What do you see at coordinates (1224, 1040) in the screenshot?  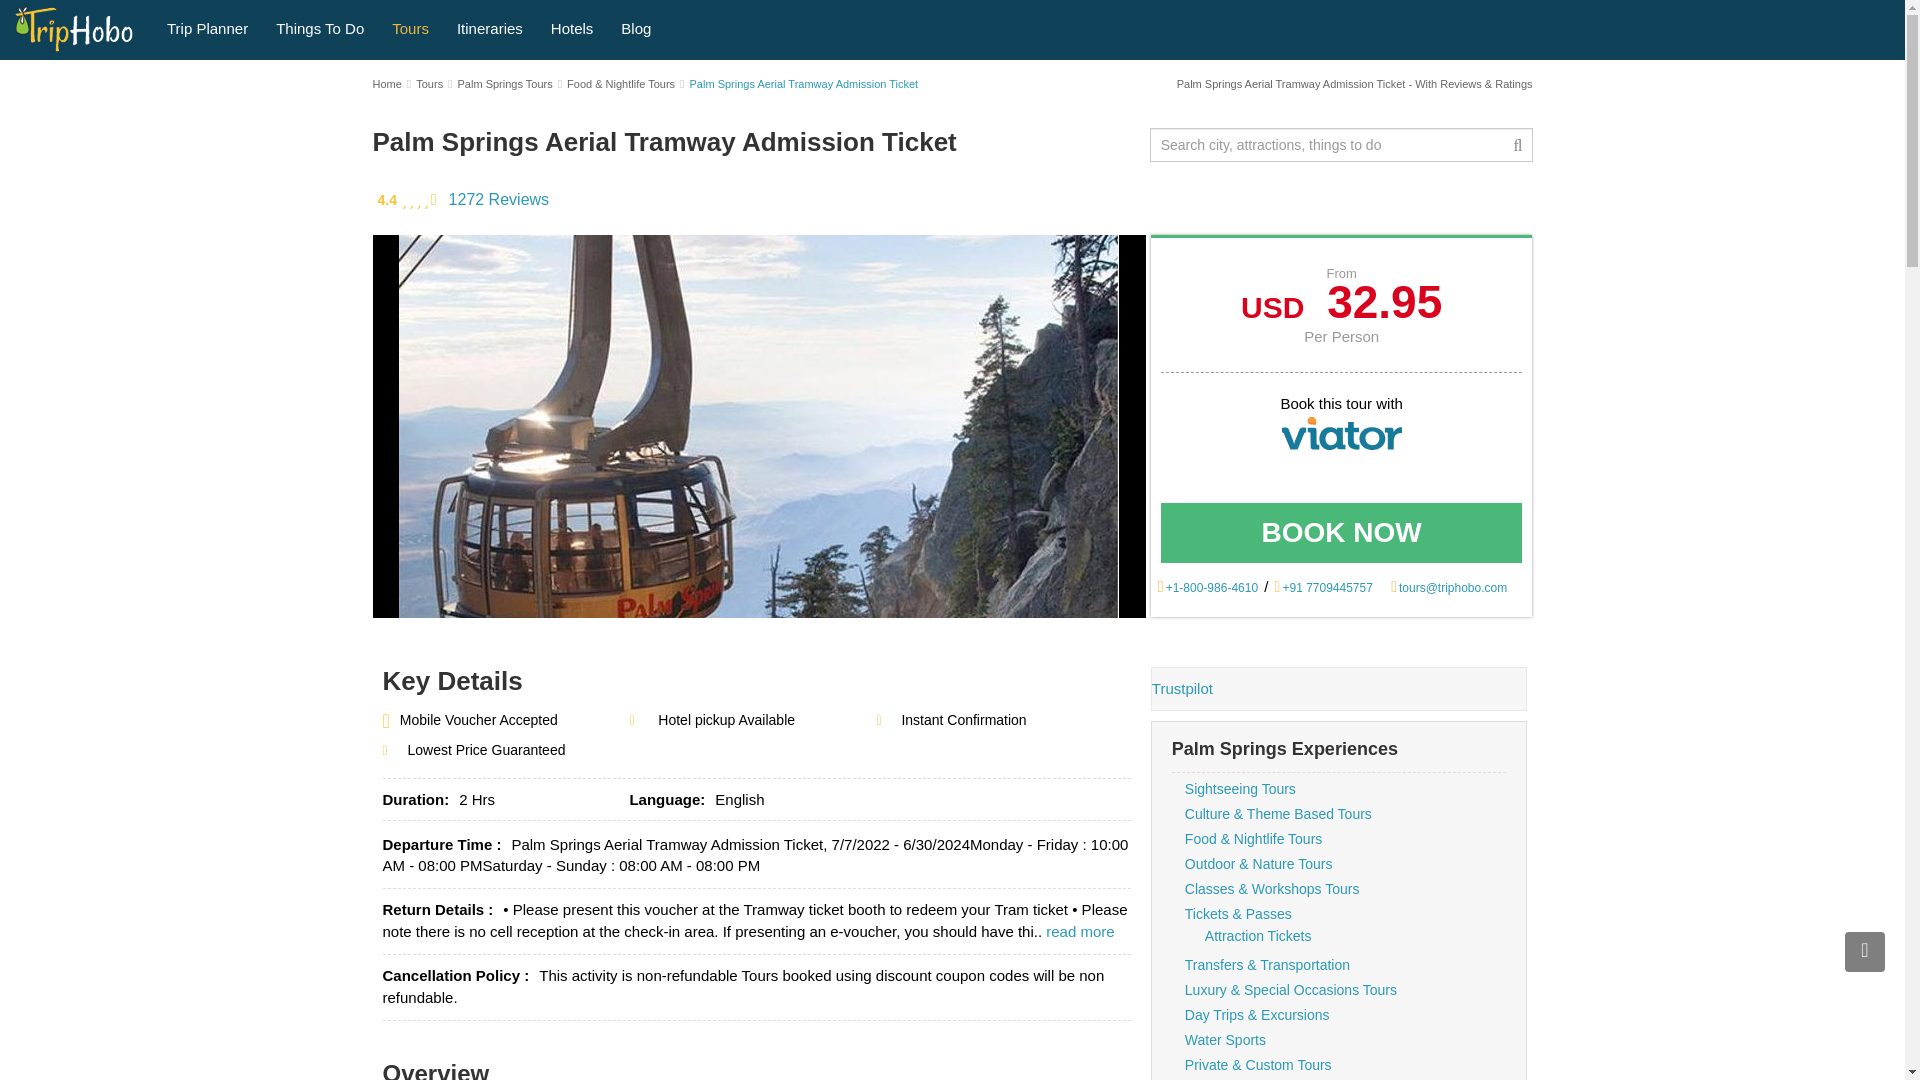 I see `Water Sports` at bounding box center [1224, 1040].